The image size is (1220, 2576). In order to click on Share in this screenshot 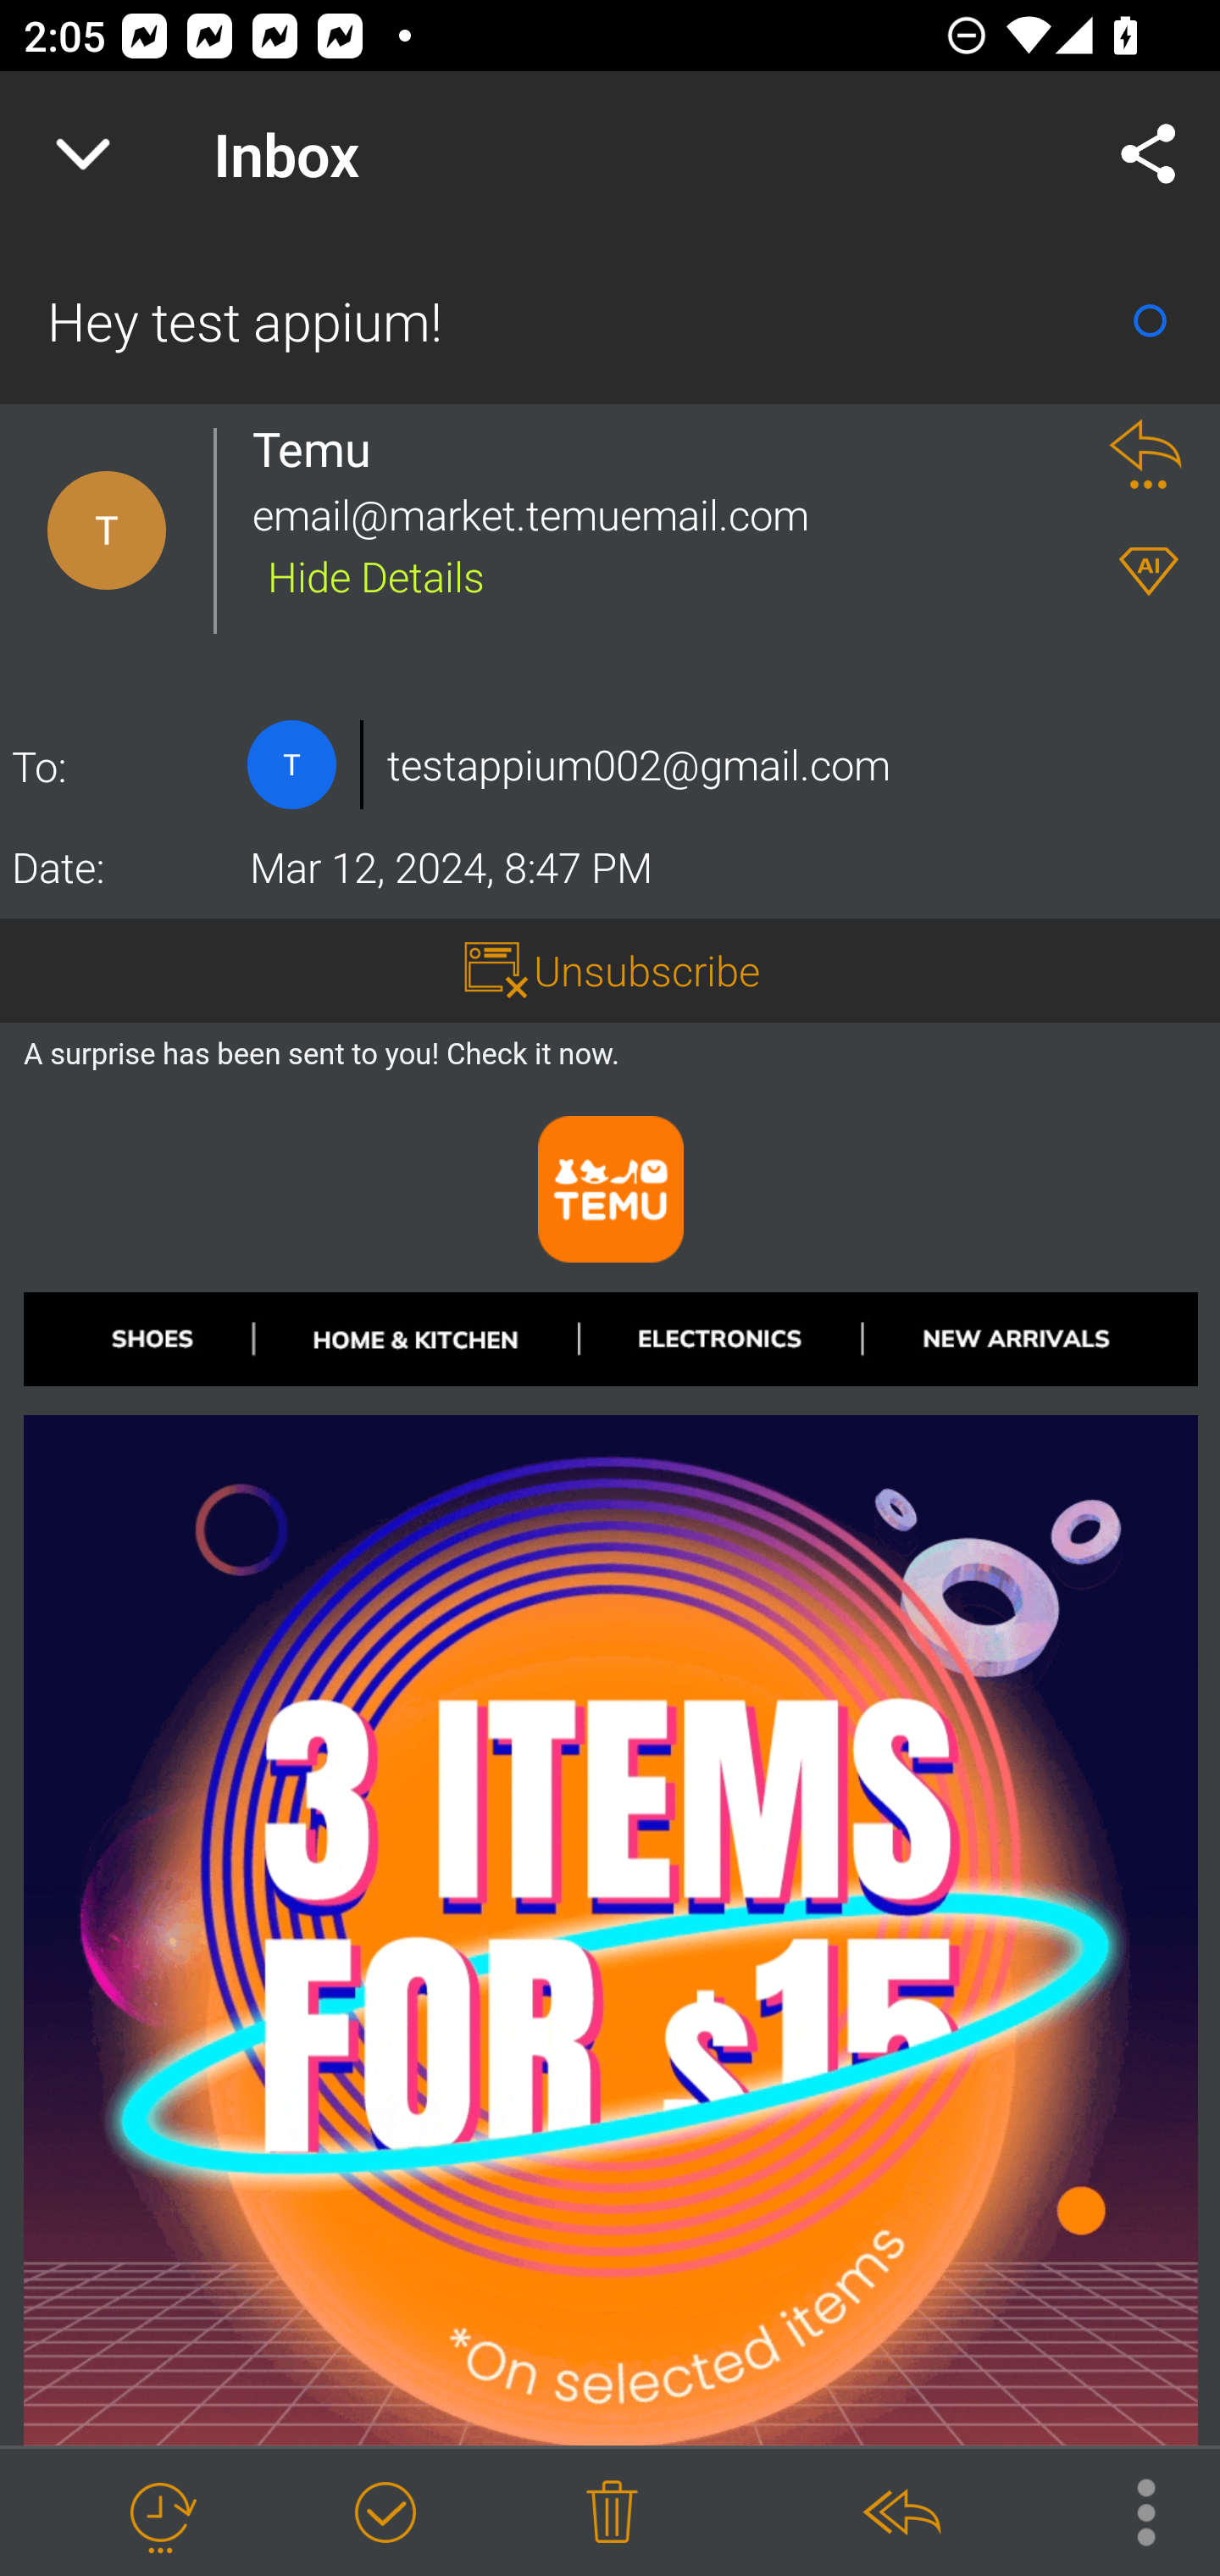, I will do `click(1149, 154)`.